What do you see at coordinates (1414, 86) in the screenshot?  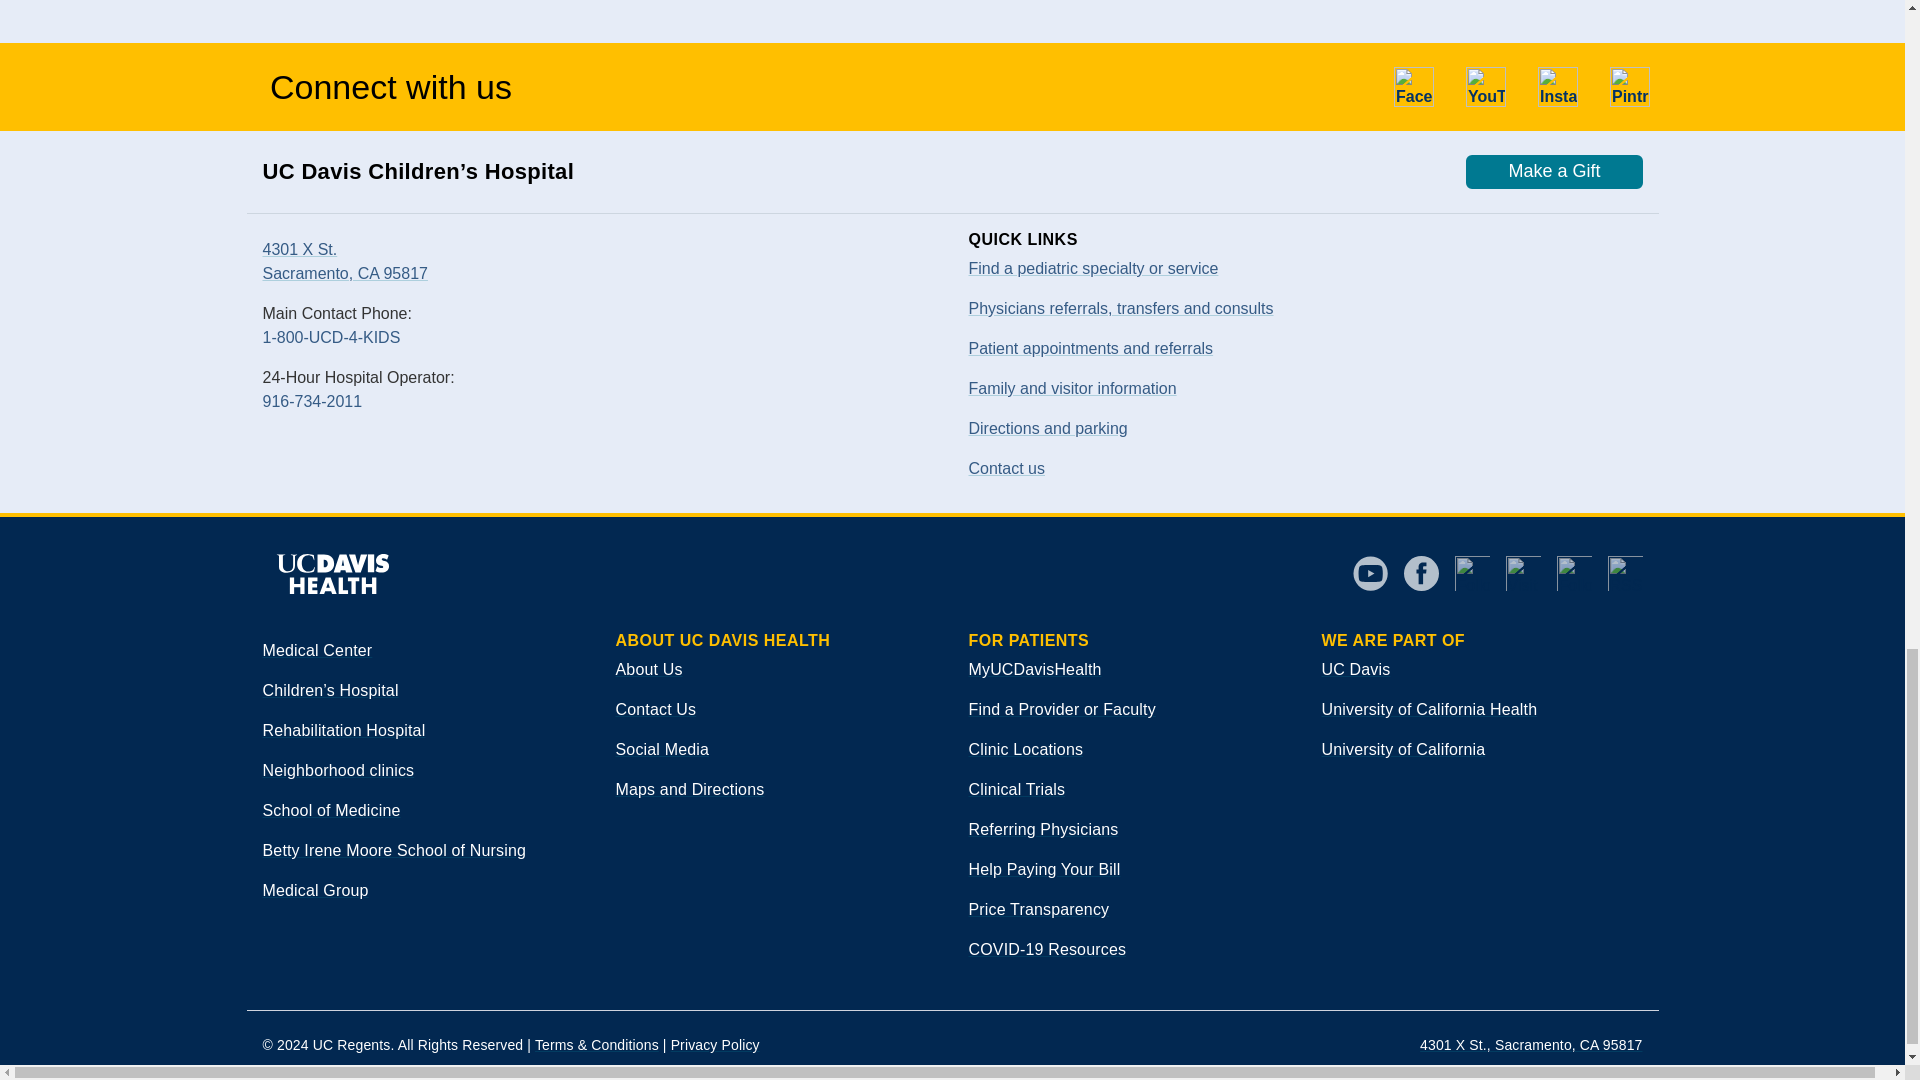 I see `Like UC Davis Children's Hospital on Facebook` at bounding box center [1414, 86].